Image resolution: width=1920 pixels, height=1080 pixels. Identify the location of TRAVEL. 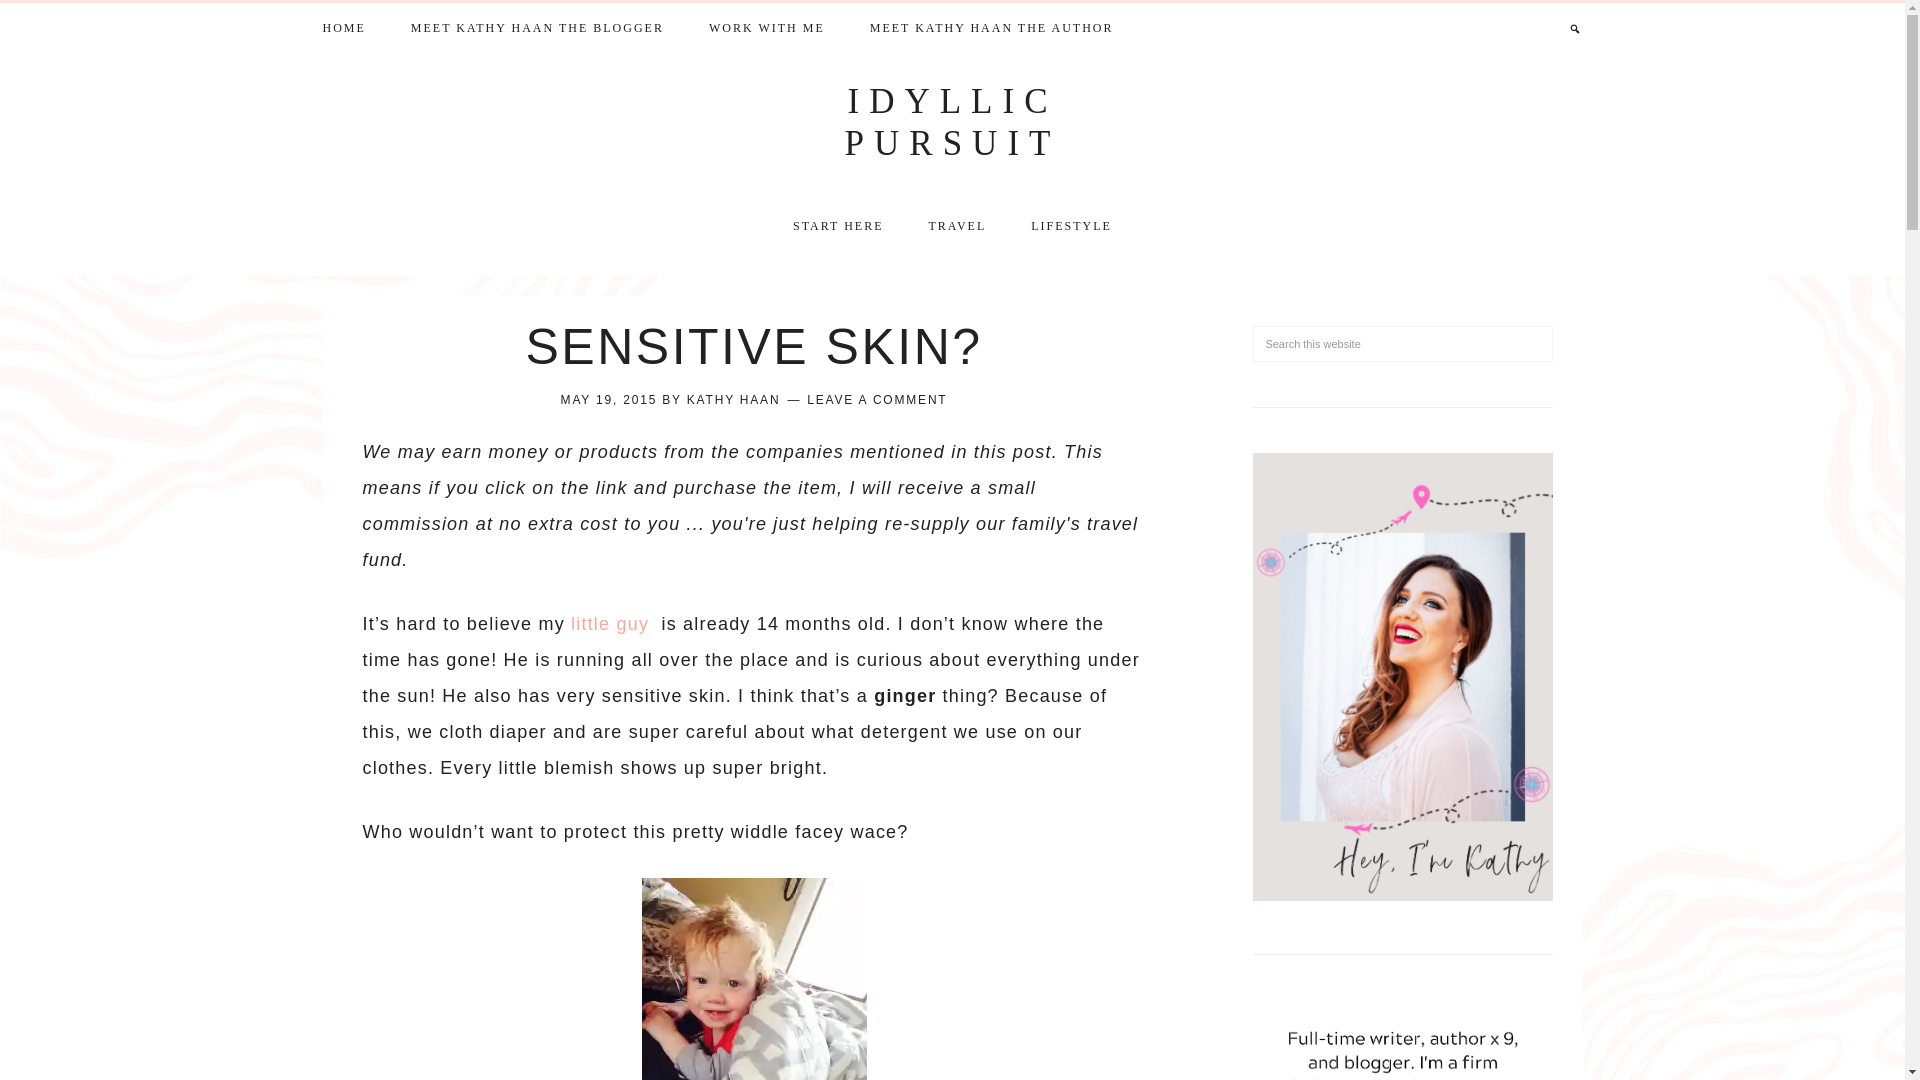
(957, 226).